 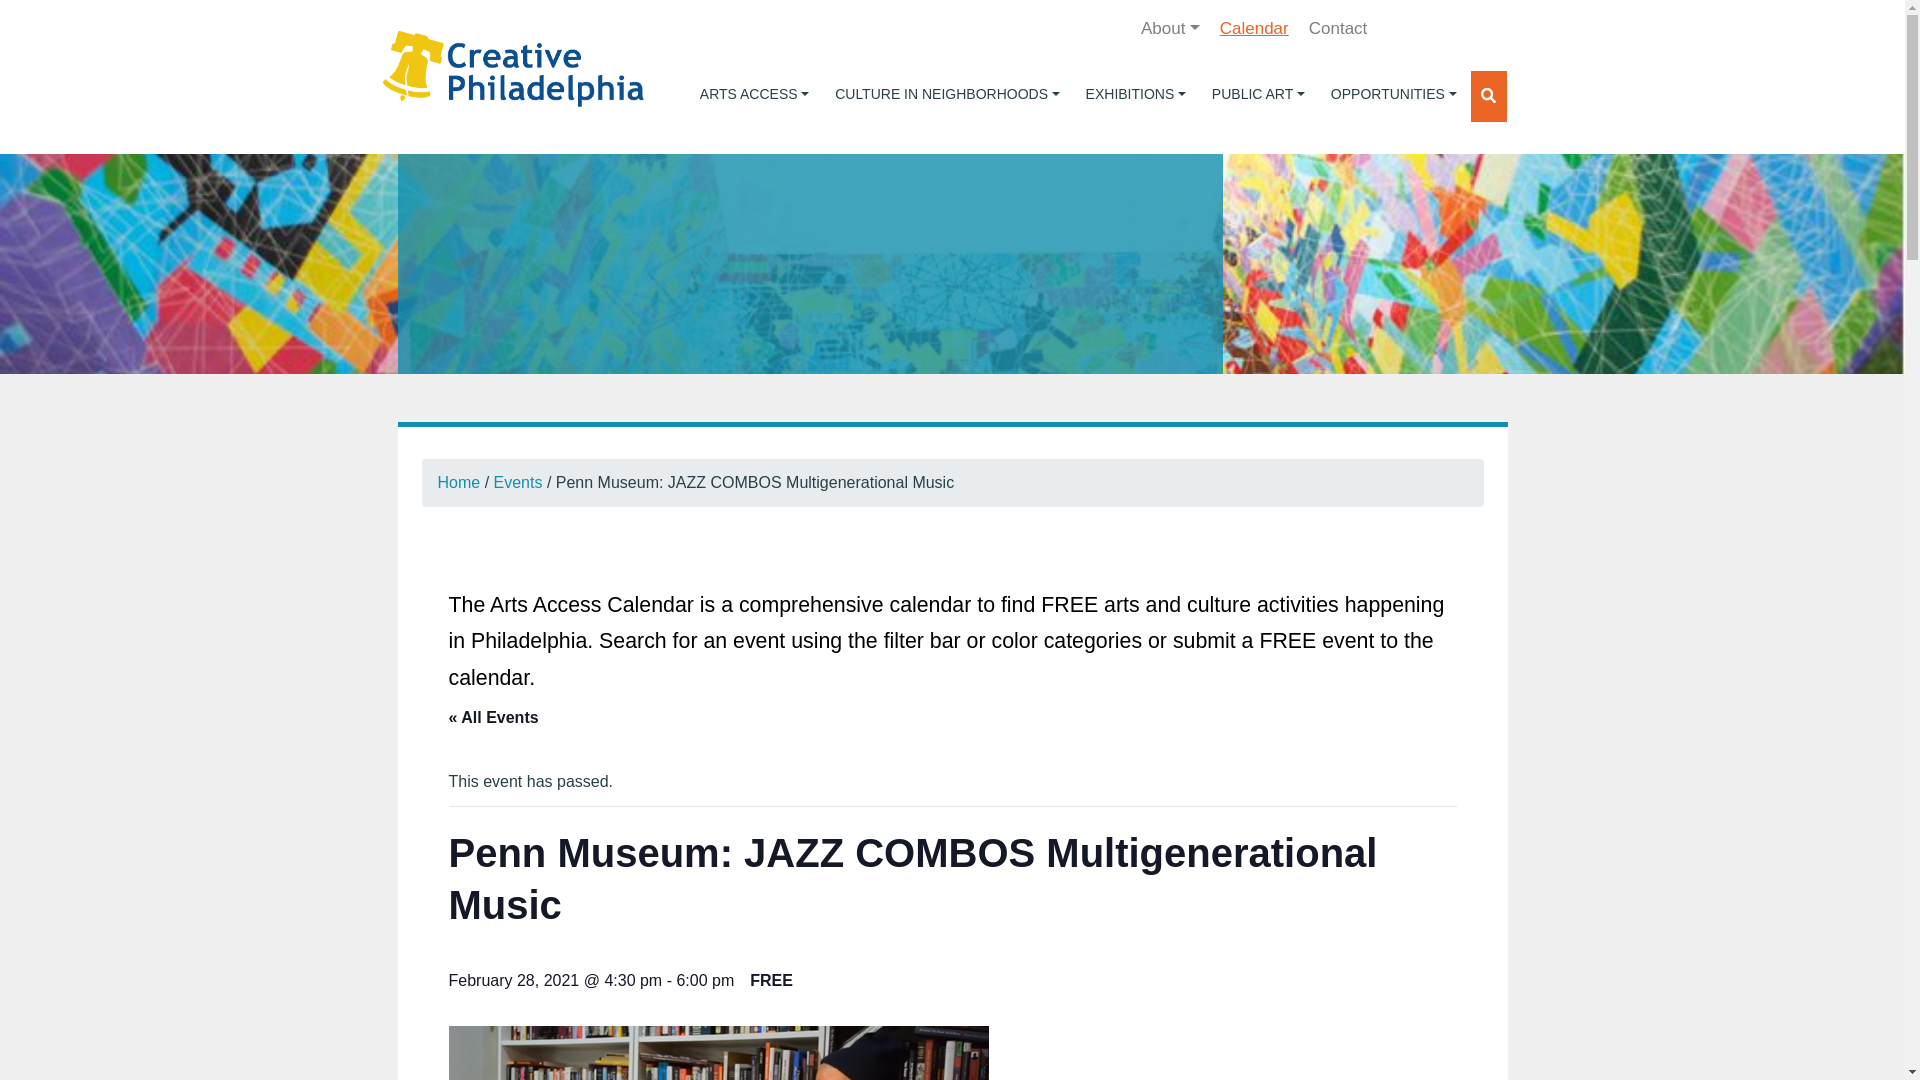 What do you see at coordinates (1394, 94) in the screenshot?
I see `OPPORTUNITIES` at bounding box center [1394, 94].